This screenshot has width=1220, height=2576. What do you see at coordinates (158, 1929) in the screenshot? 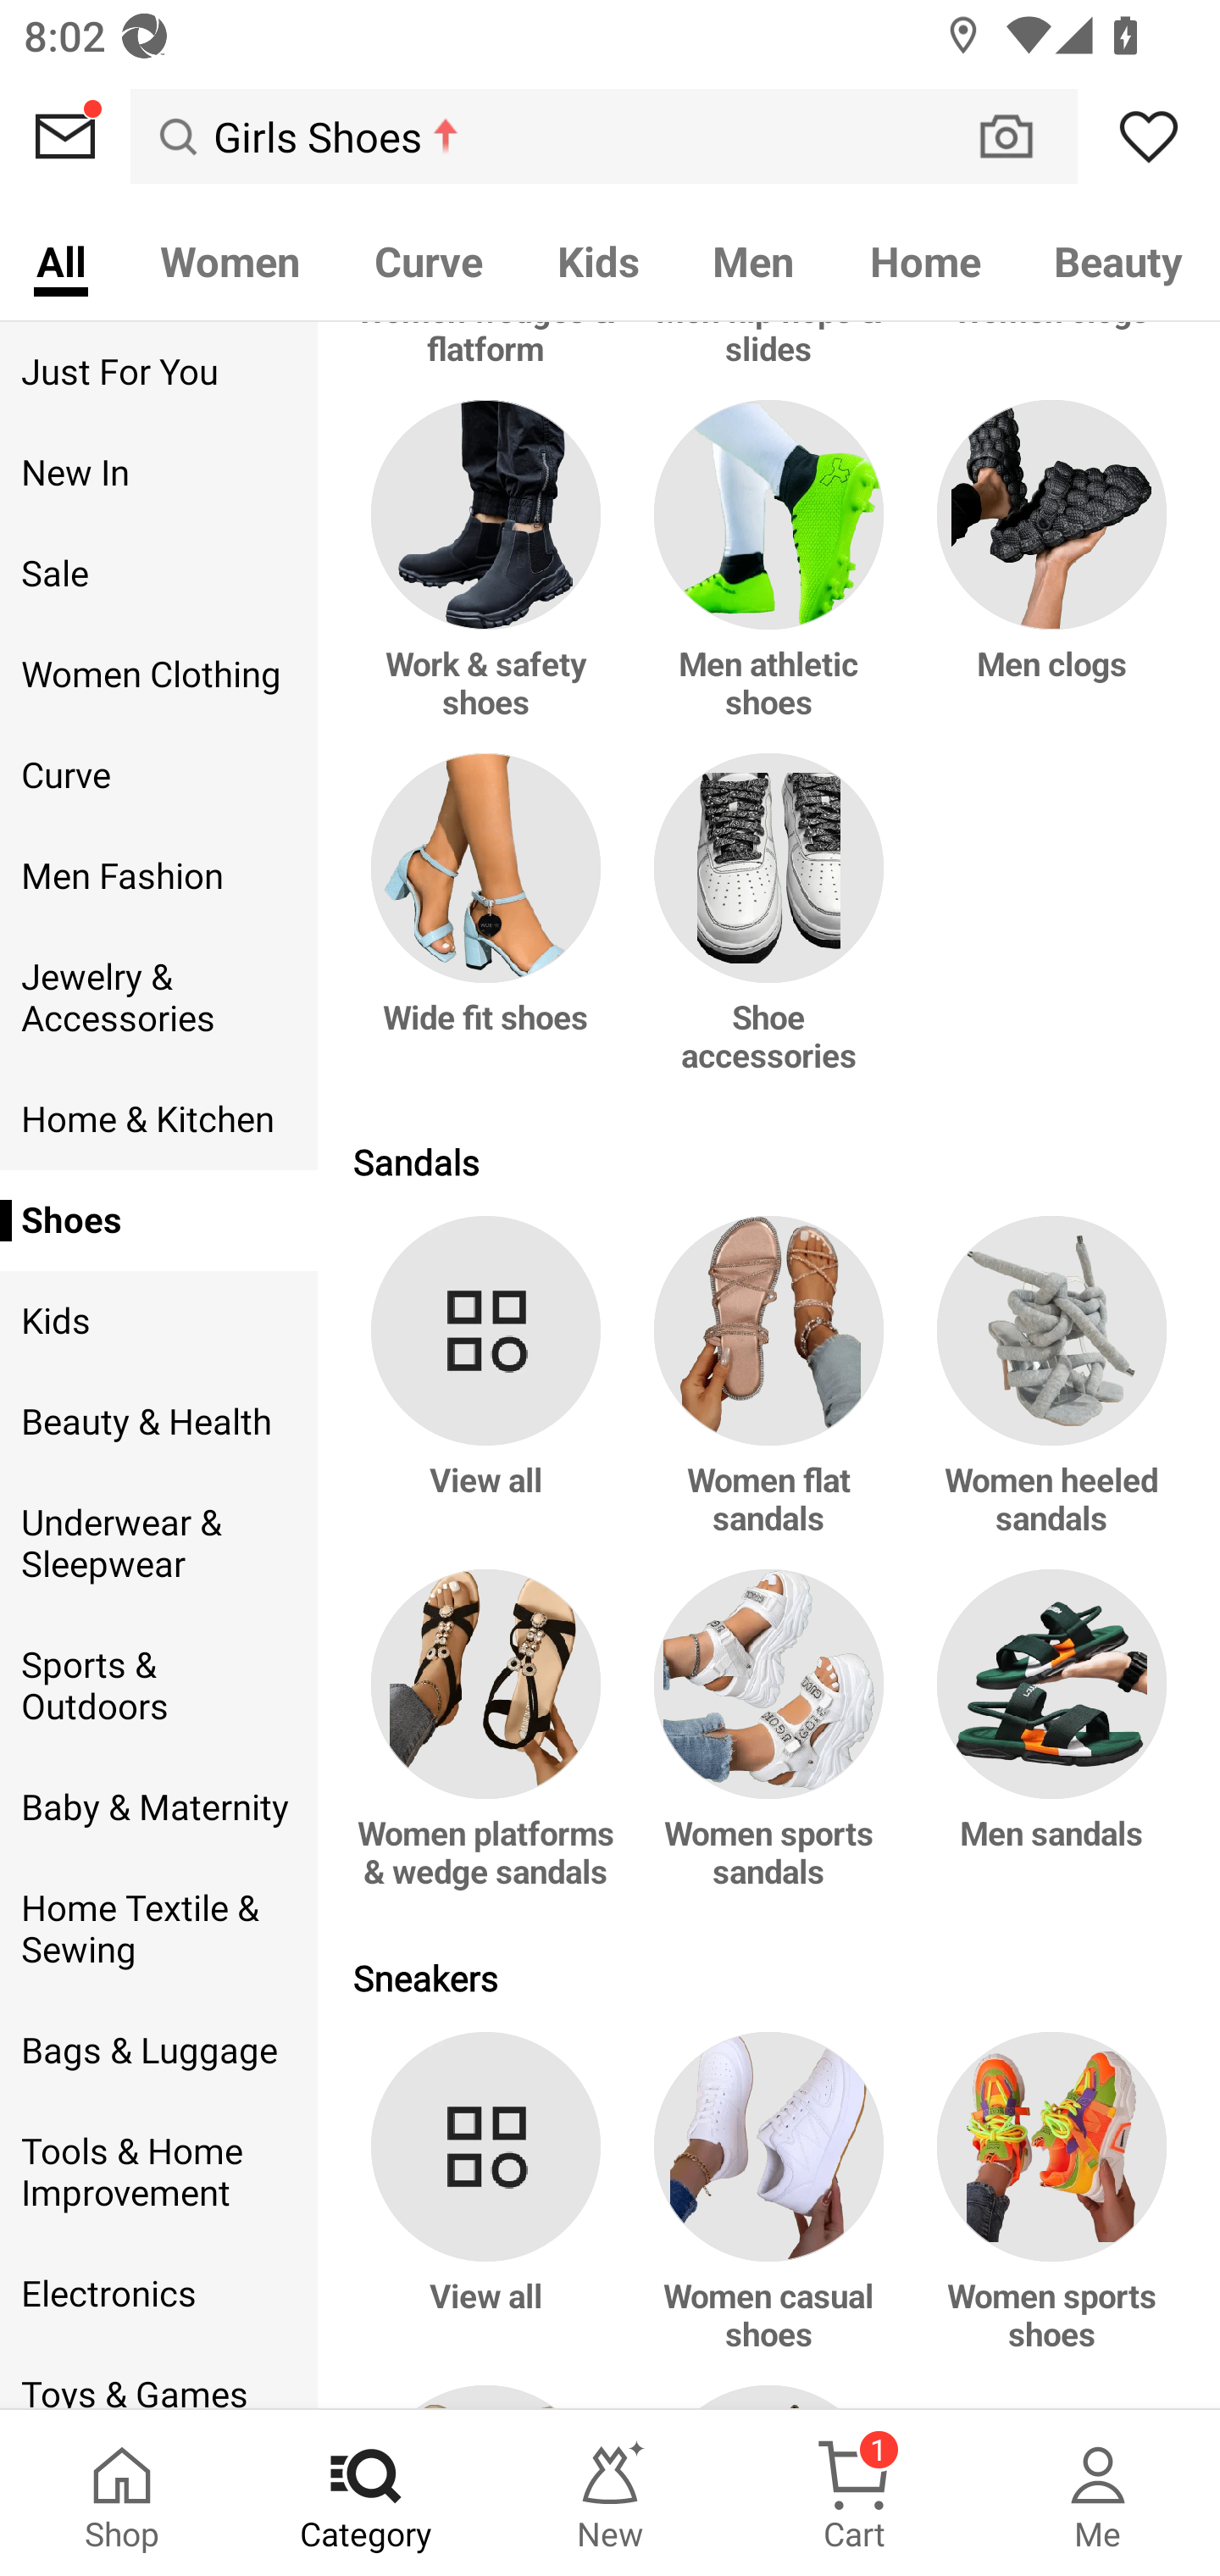
I see `Home Textile & Sewing` at bounding box center [158, 1929].